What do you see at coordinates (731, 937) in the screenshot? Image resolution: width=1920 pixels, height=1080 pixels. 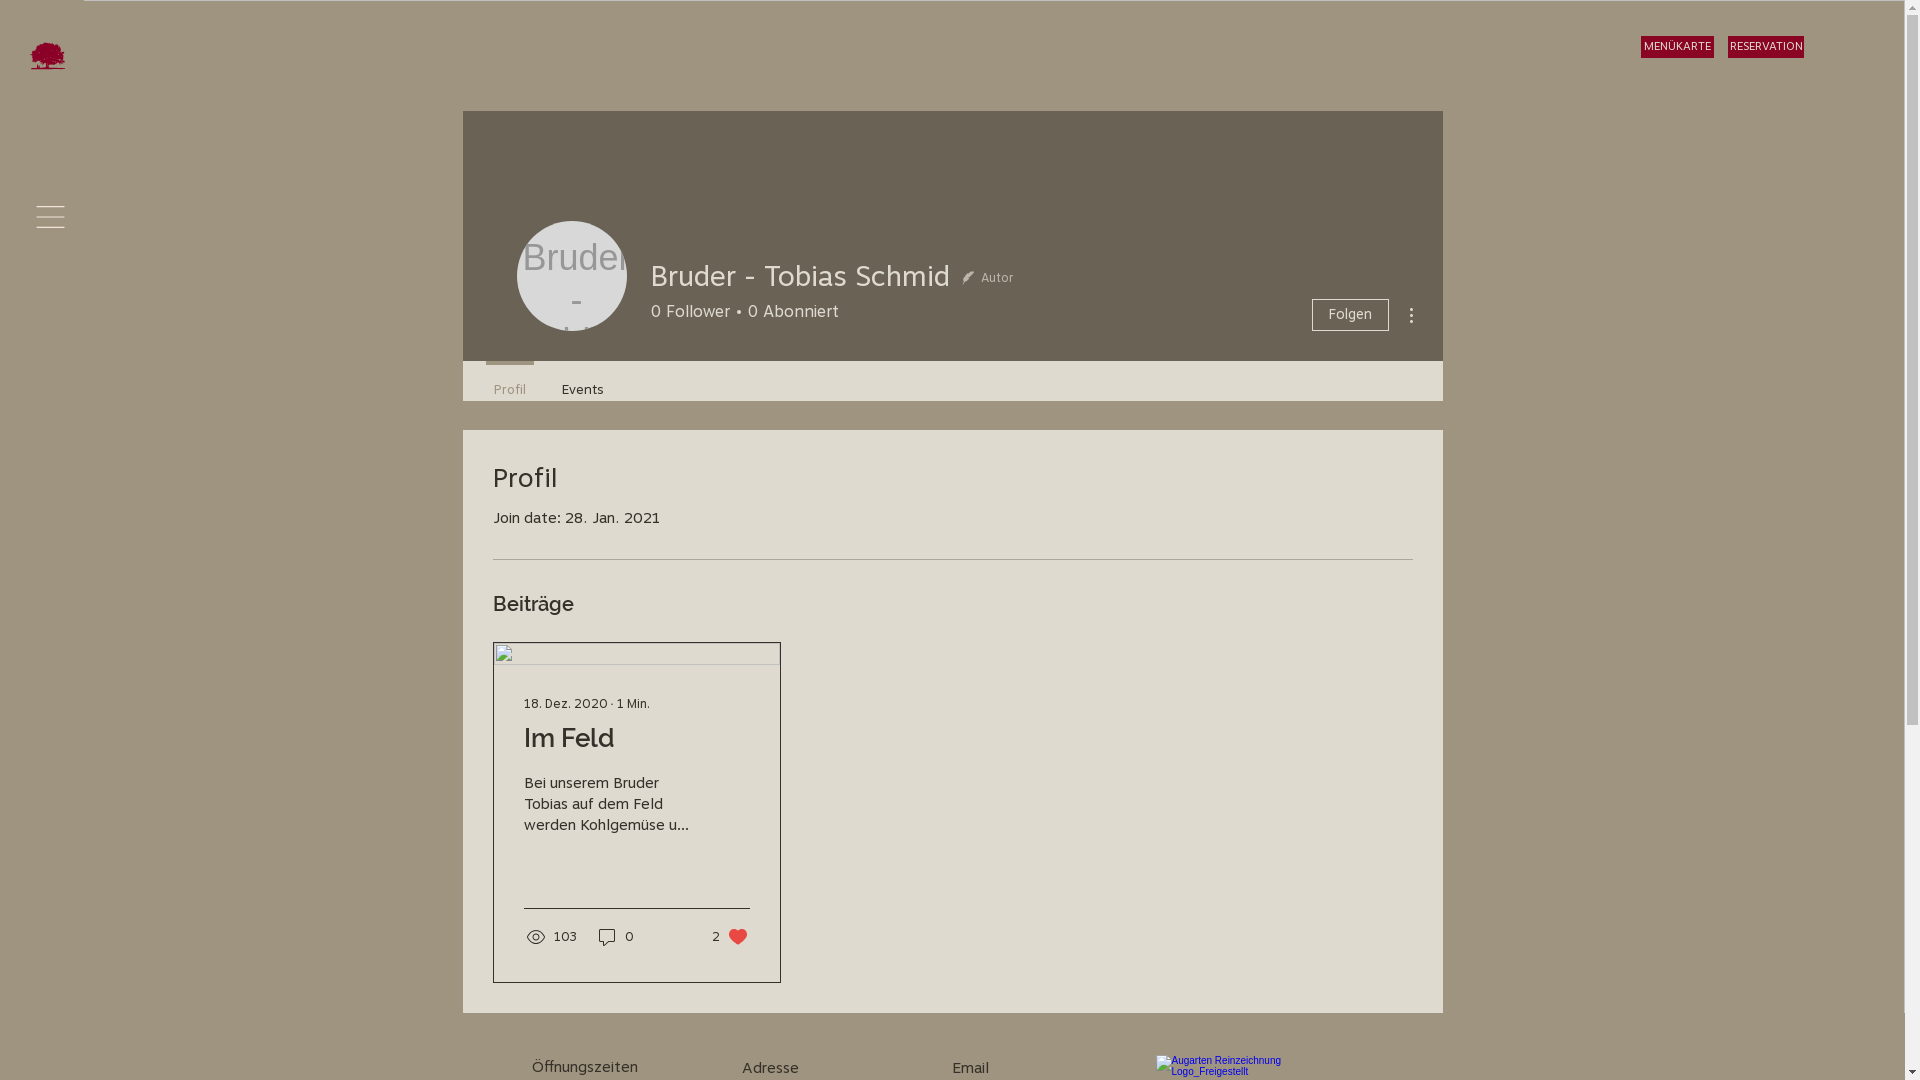 I see `2` at bounding box center [731, 937].